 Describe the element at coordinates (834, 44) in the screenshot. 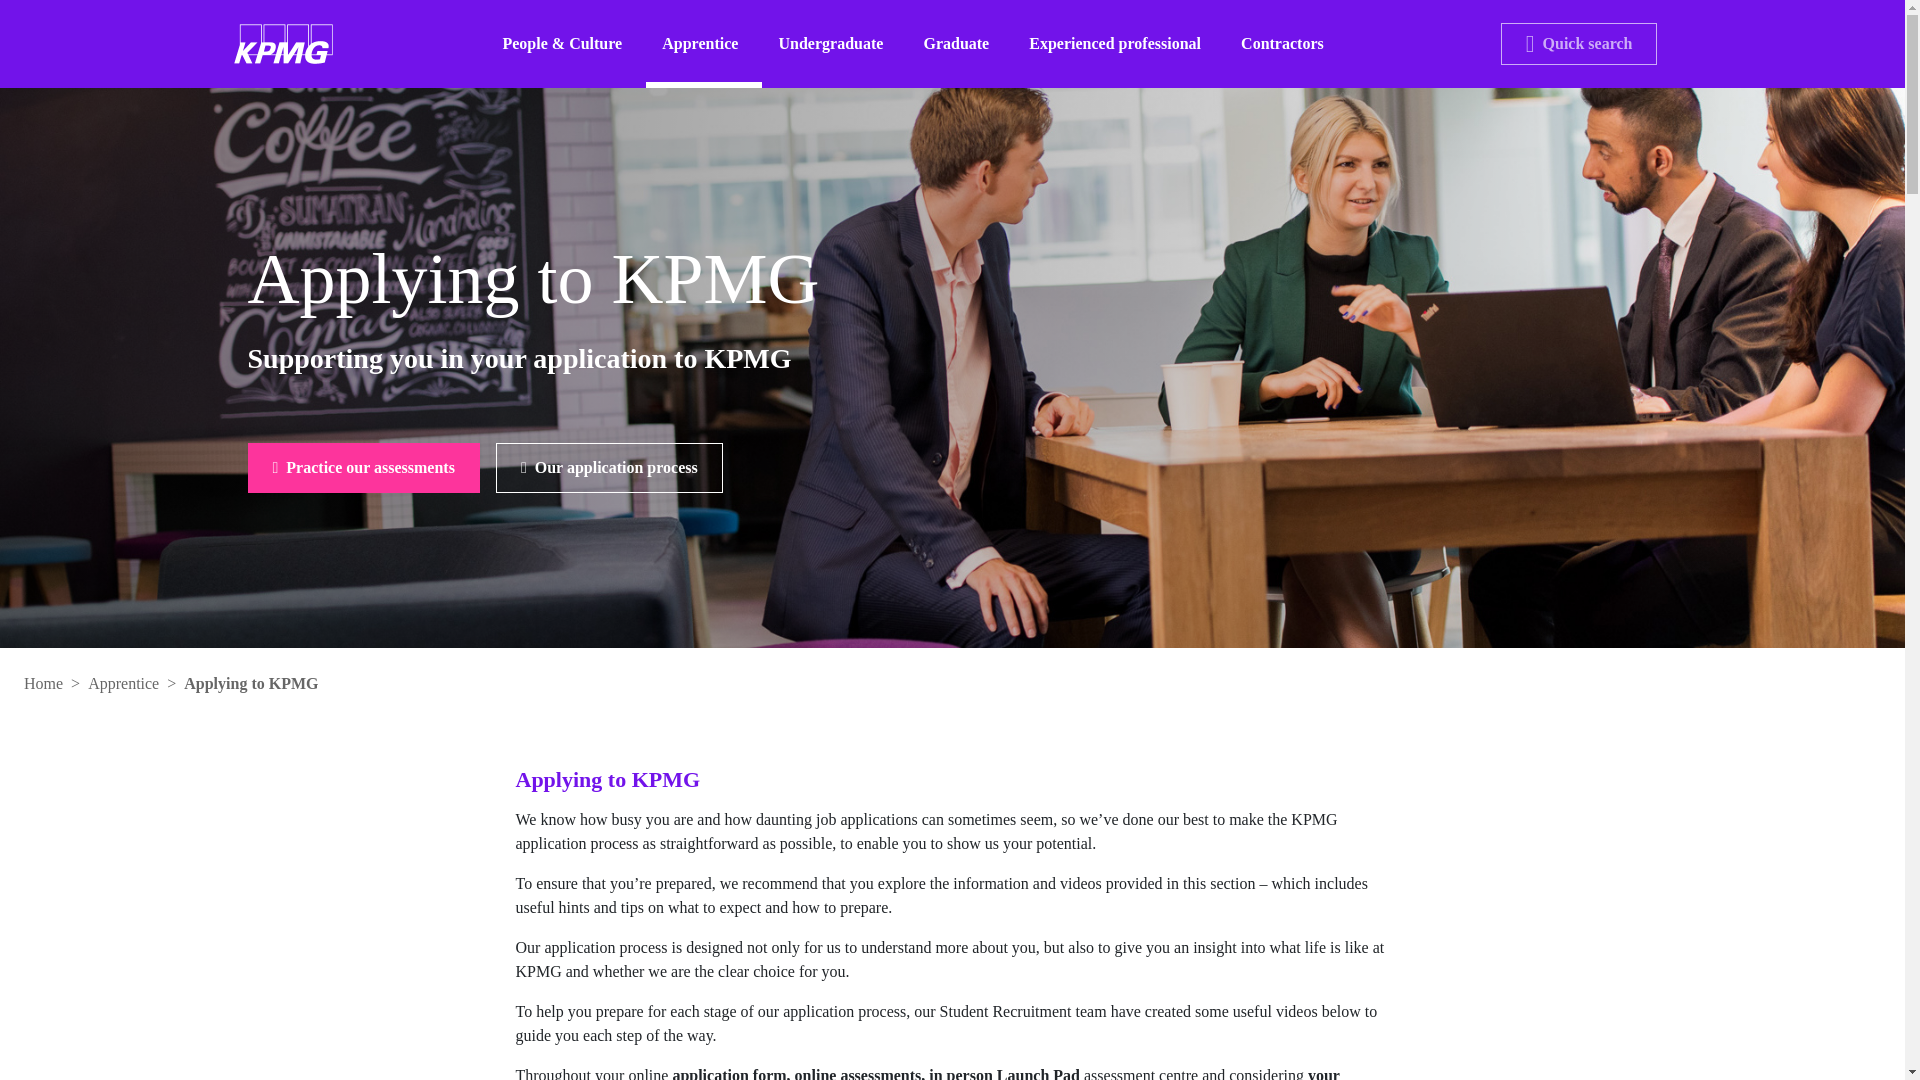

I see `Undergraduate` at that location.